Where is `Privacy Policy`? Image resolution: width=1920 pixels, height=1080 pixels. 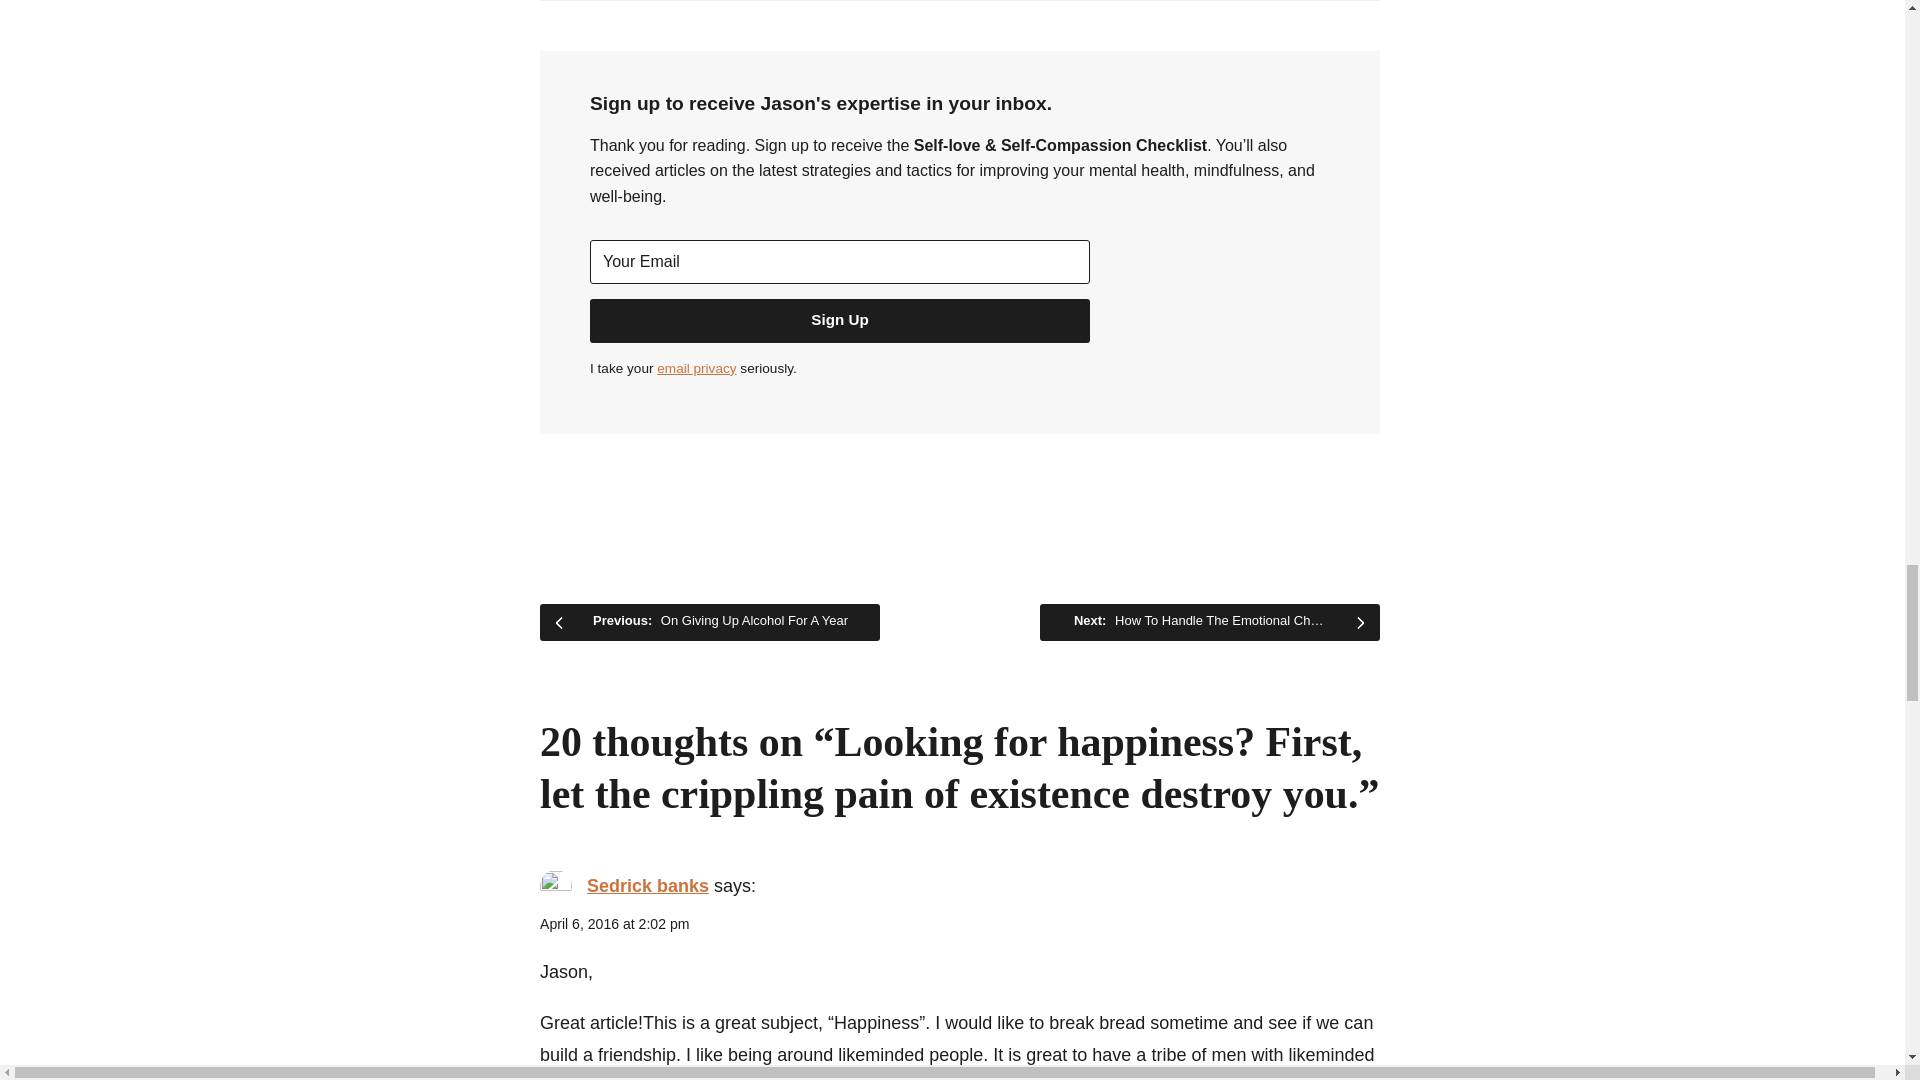
Privacy Policy is located at coordinates (696, 368).